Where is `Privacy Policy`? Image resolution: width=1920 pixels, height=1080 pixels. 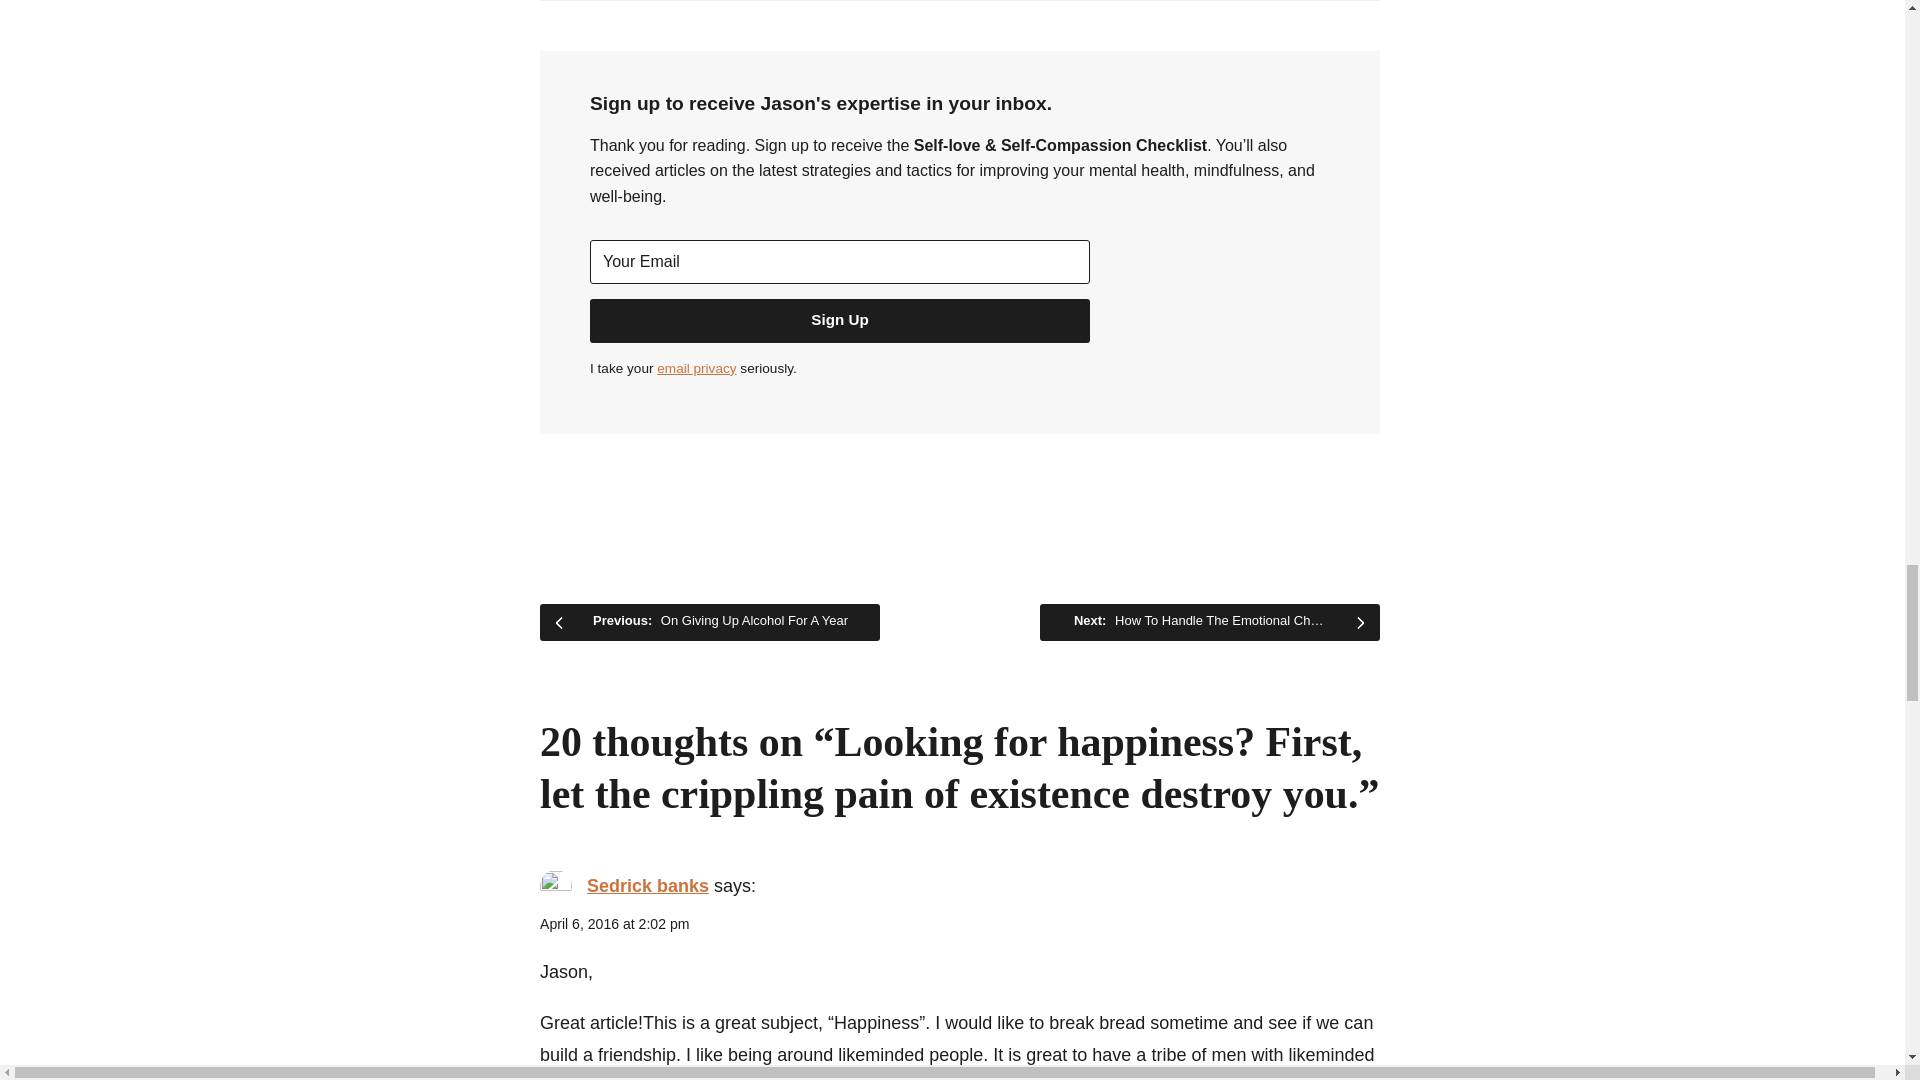
Privacy Policy is located at coordinates (696, 368).